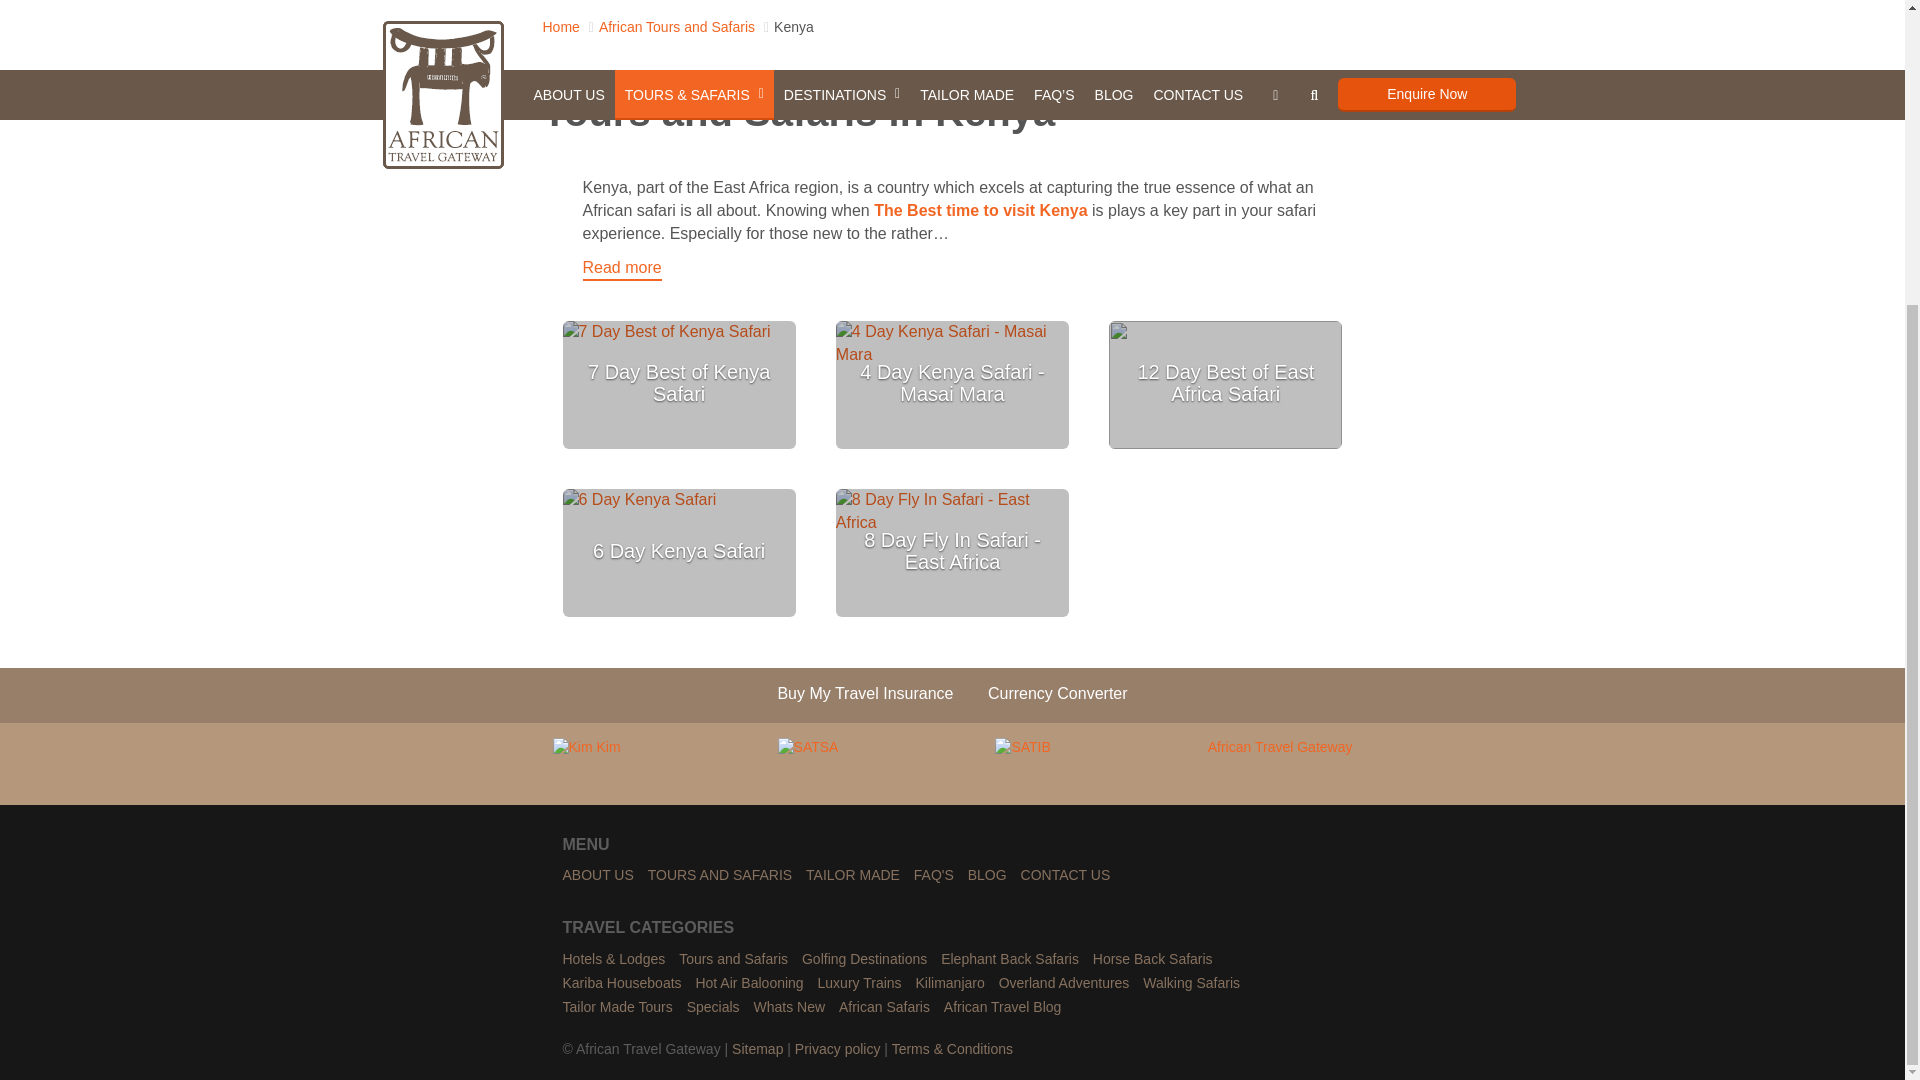 The width and height of the screenshot is (1920, 1080). What do you see at coordinates (733, 960) in the screenshot?
I see `African Tours and Safaris` at bounding box center [733, 960].